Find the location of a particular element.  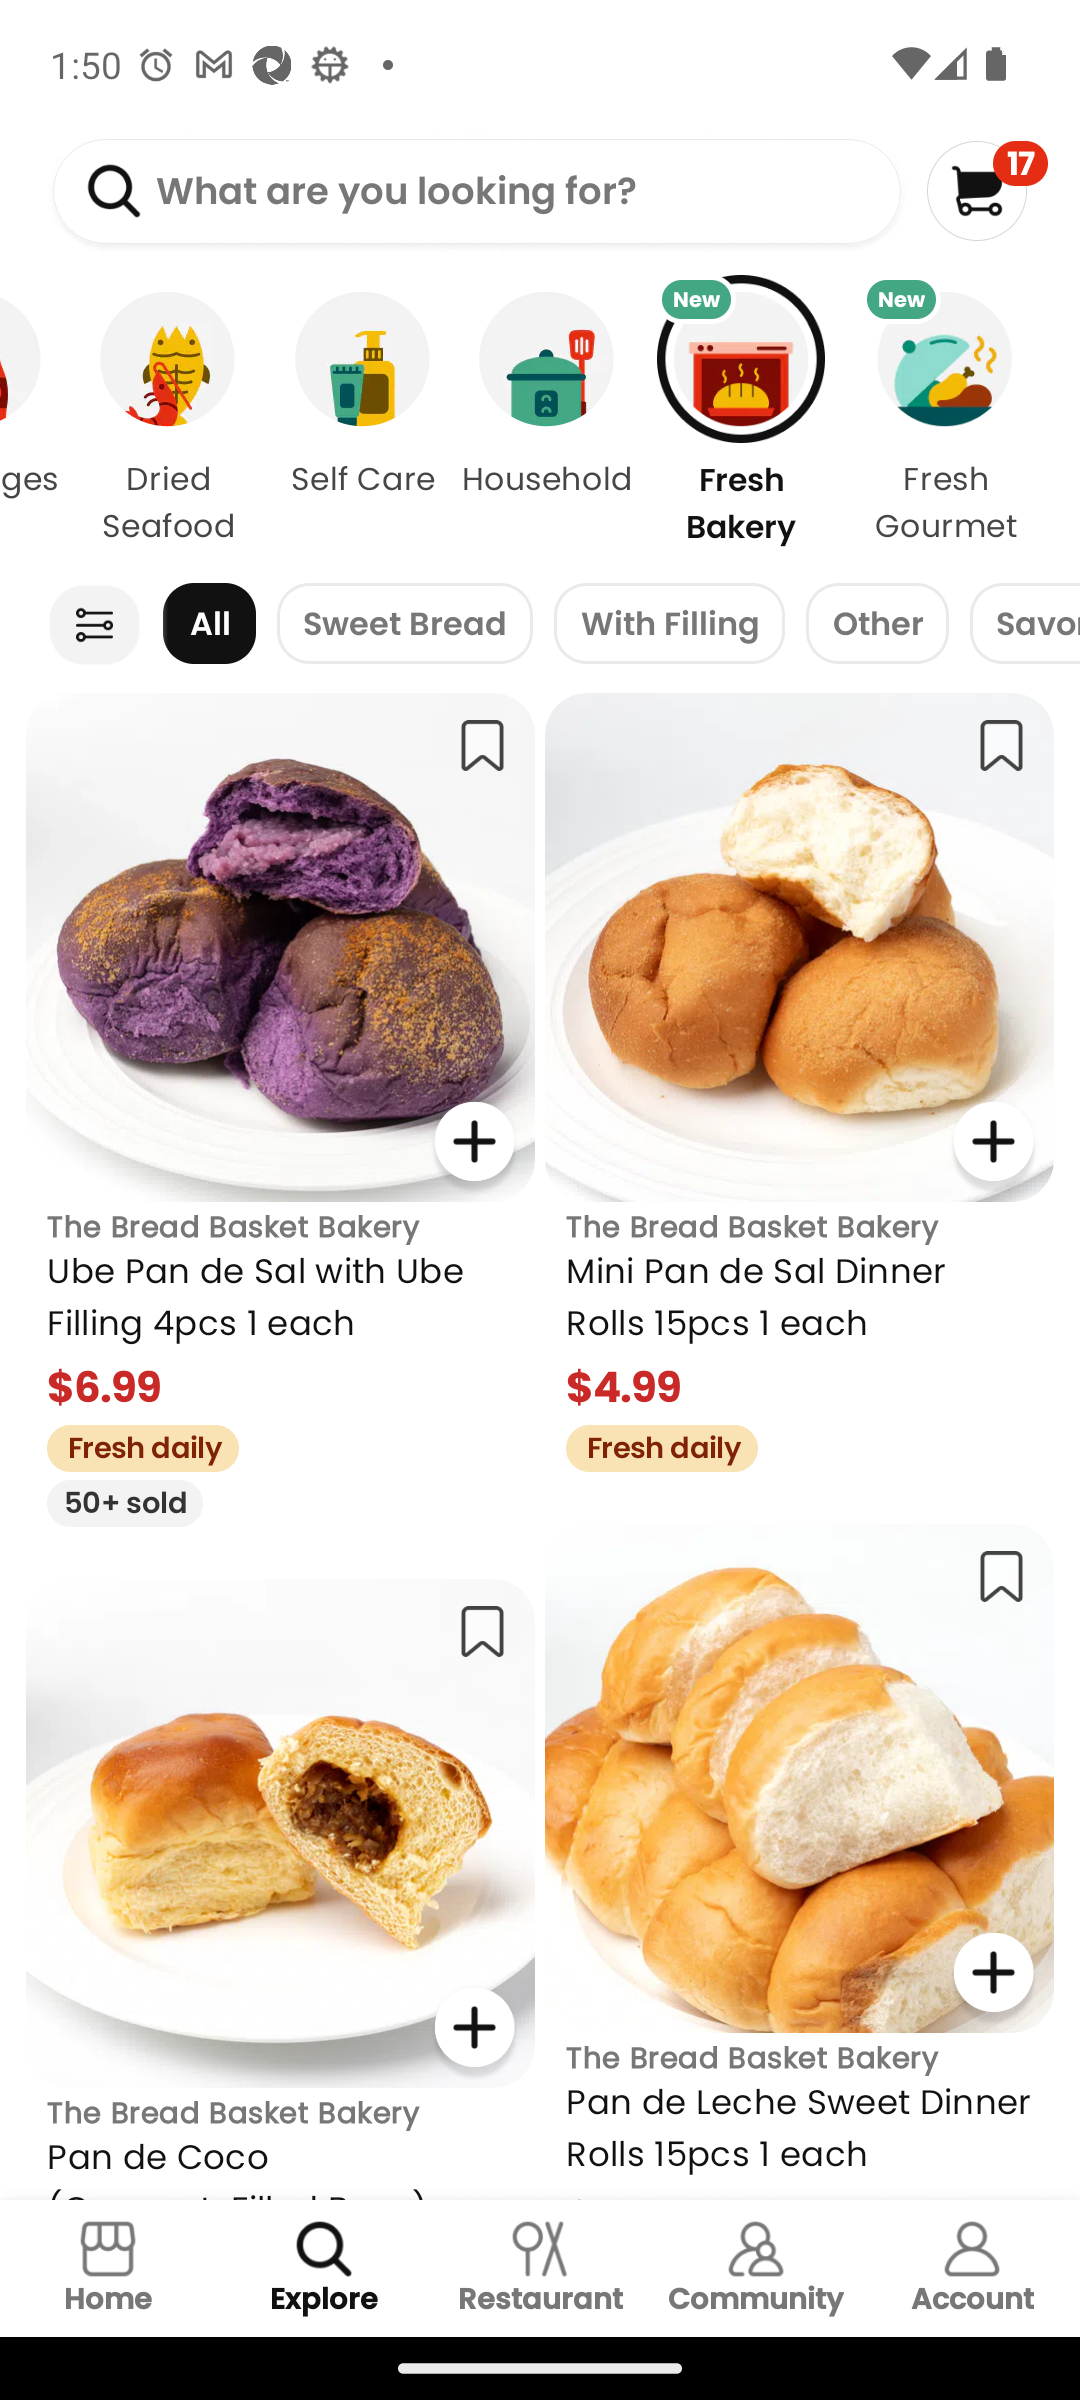

All is located at coordinates (209, 624).